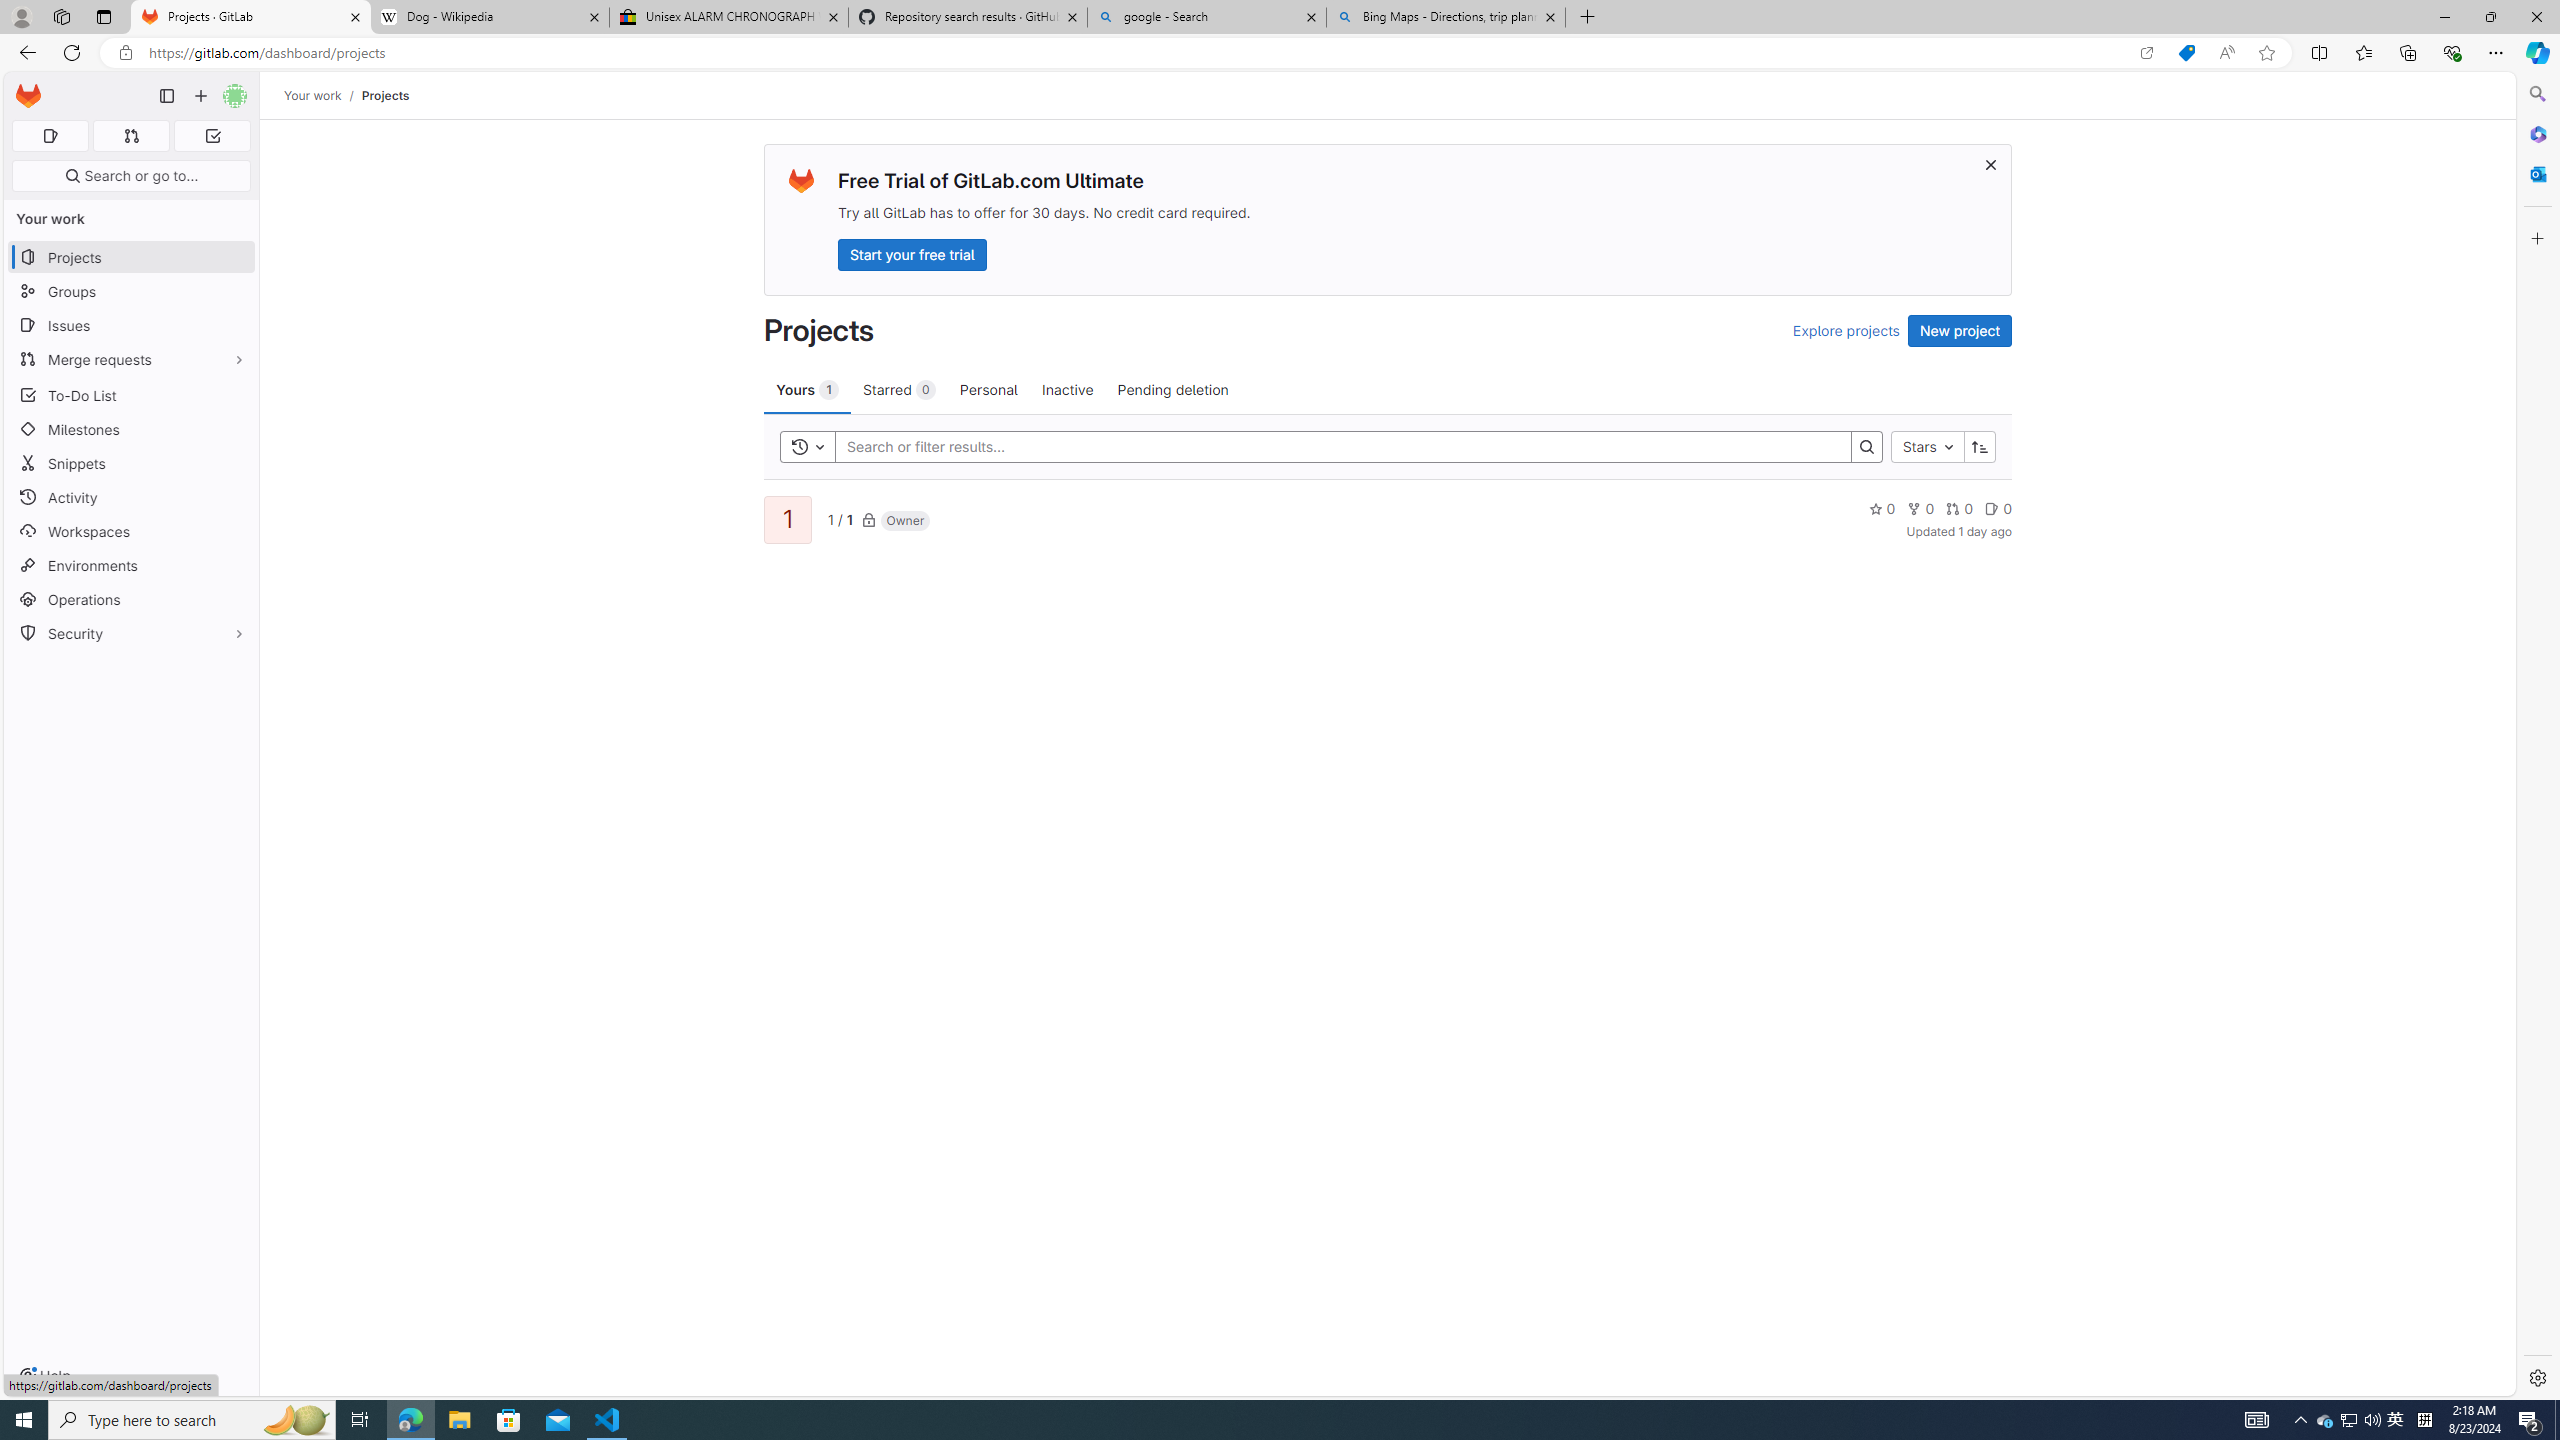  What do you see at coordinates (1280, 53) in the screenshot?
I see `App bar` at bounding box center [1280, 53].